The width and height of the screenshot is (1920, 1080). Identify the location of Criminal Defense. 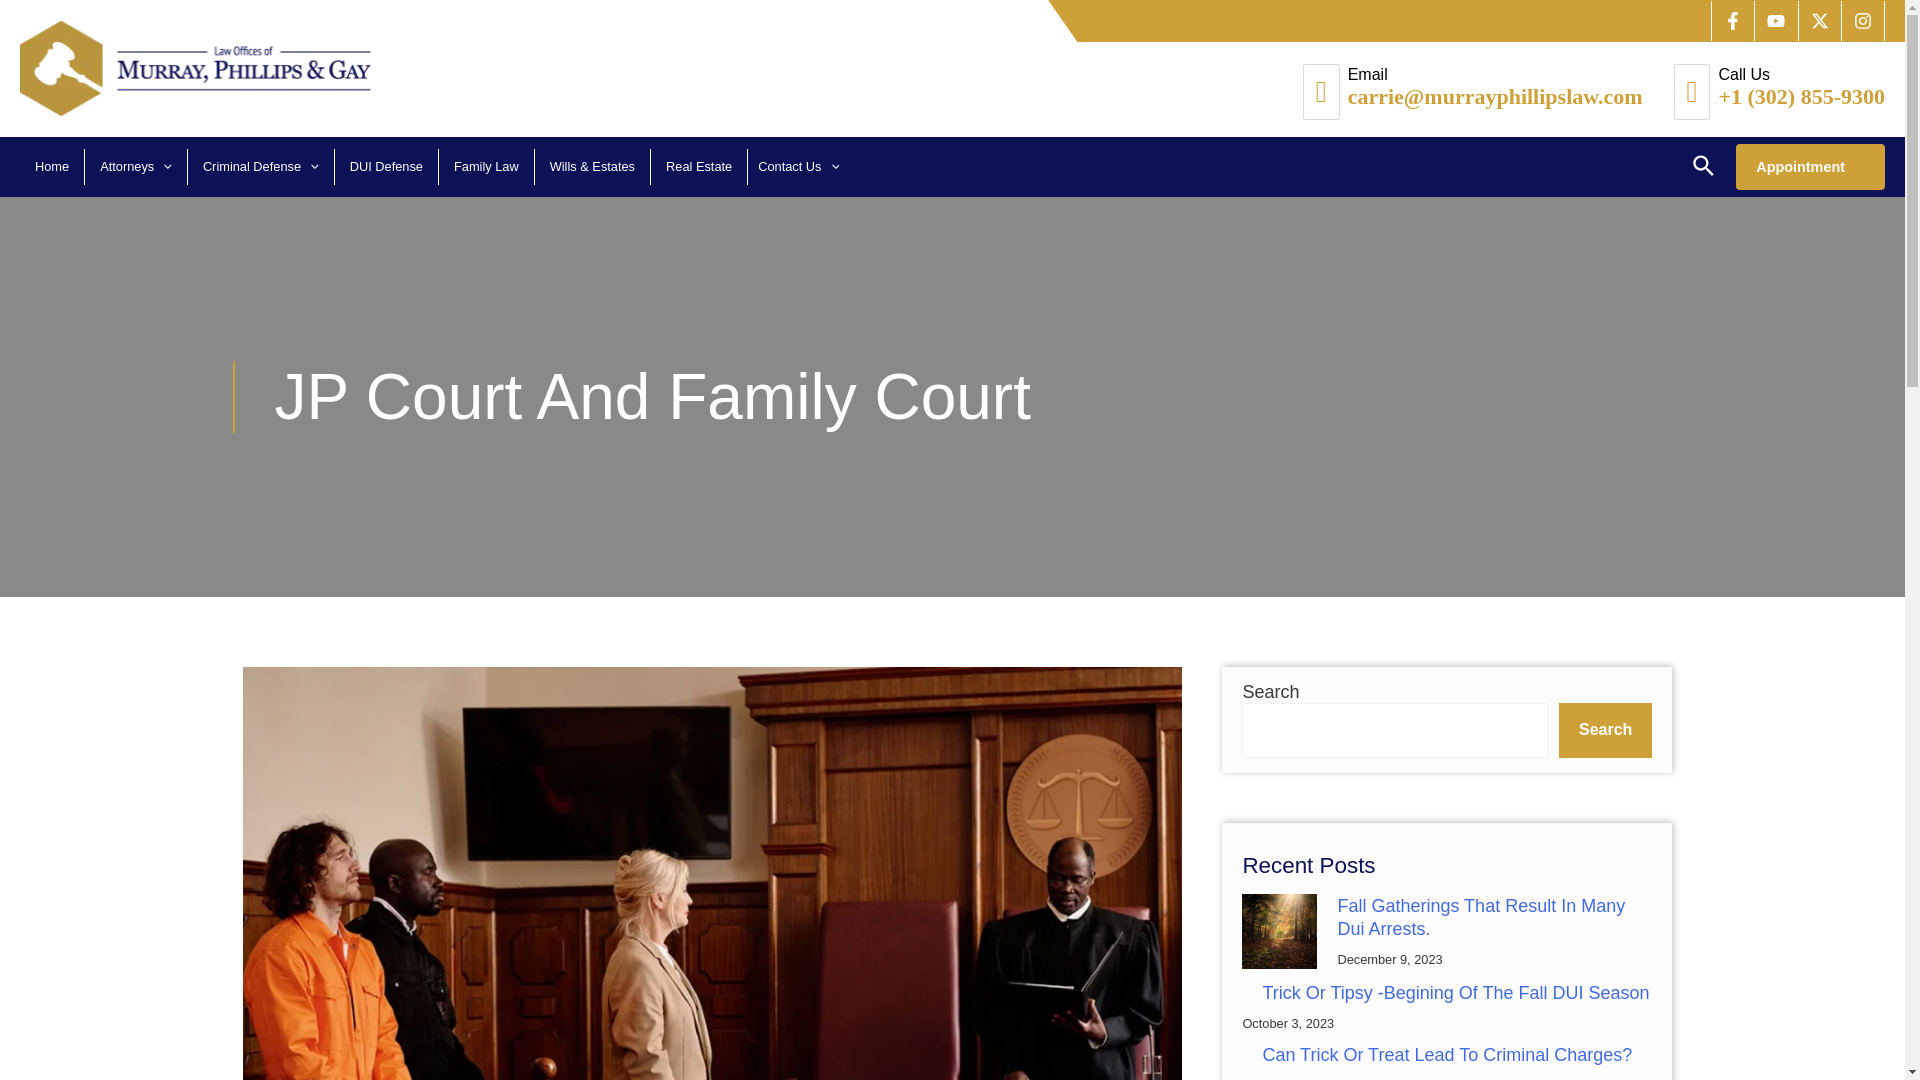
(260, 166).